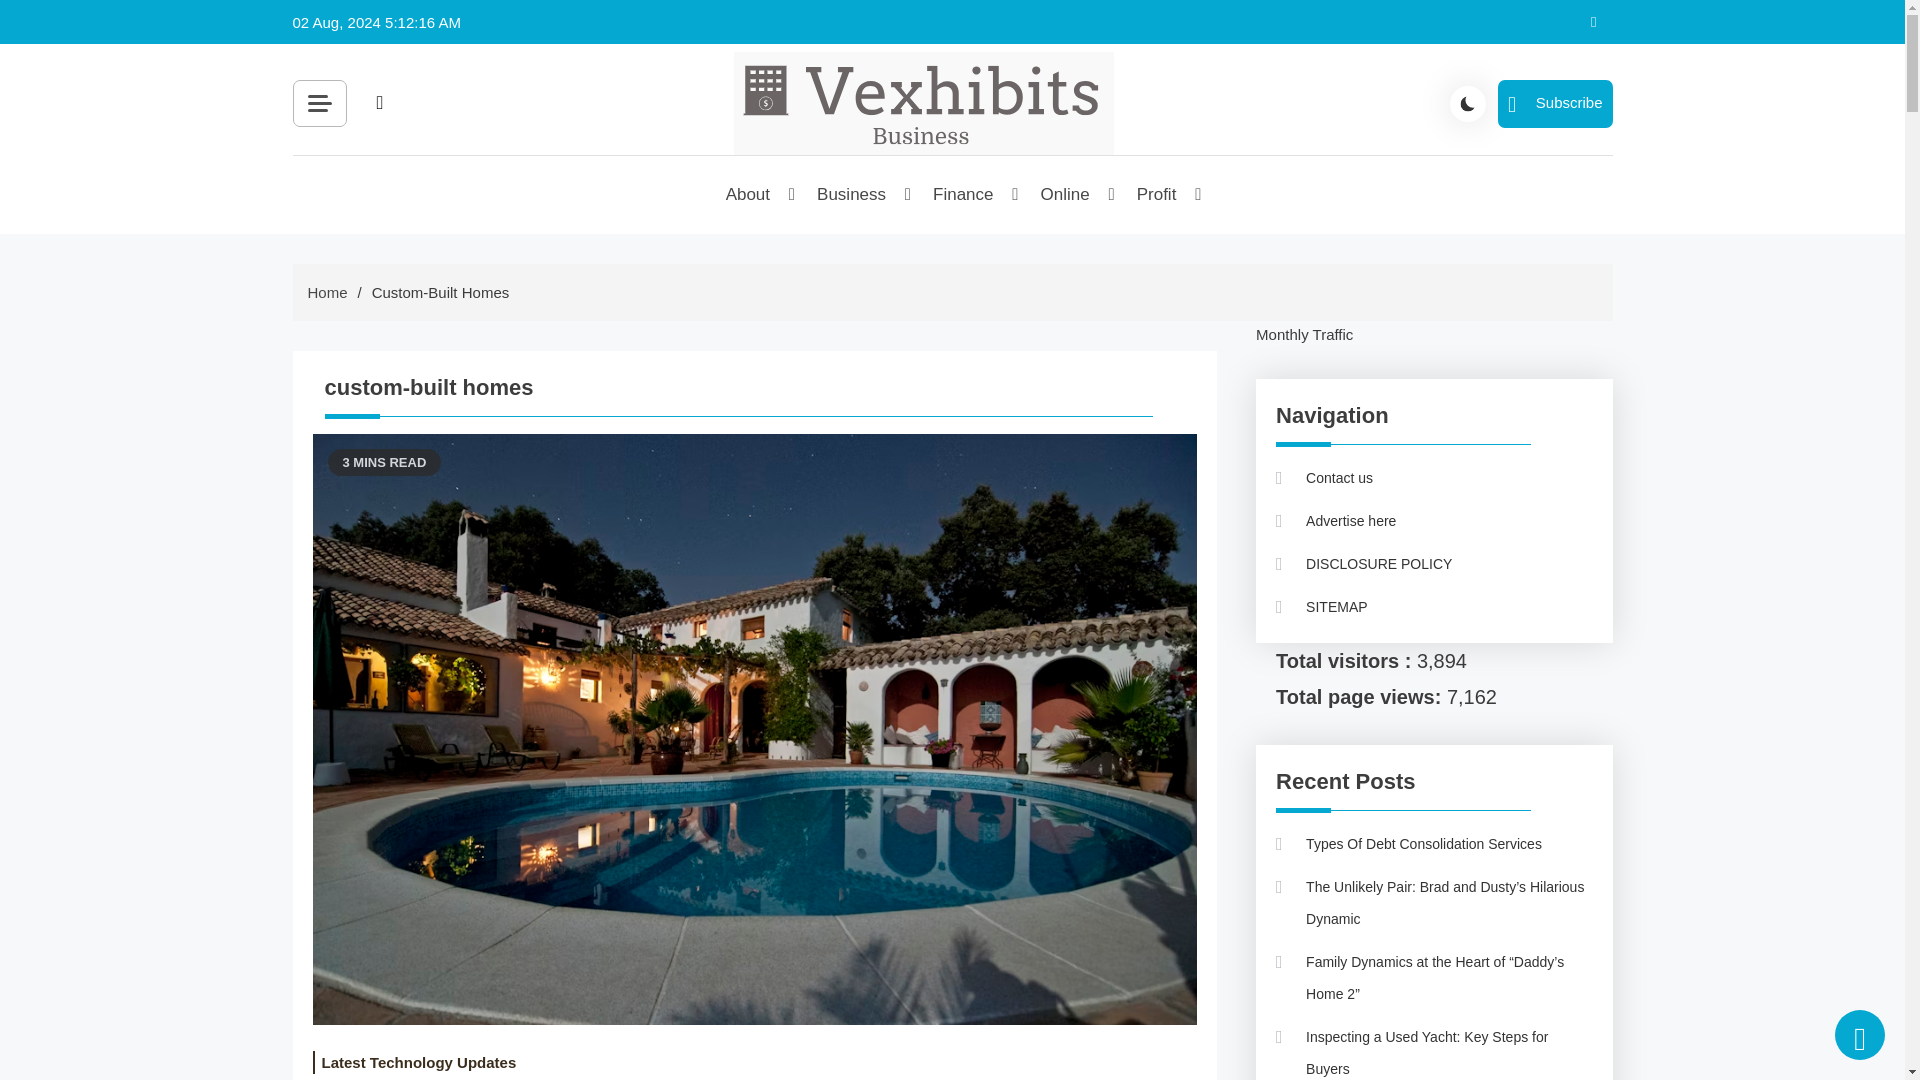  What do you see at coordinates (604, 148) in the screenshot?
I see `Search` at bounding box center [604, 148].